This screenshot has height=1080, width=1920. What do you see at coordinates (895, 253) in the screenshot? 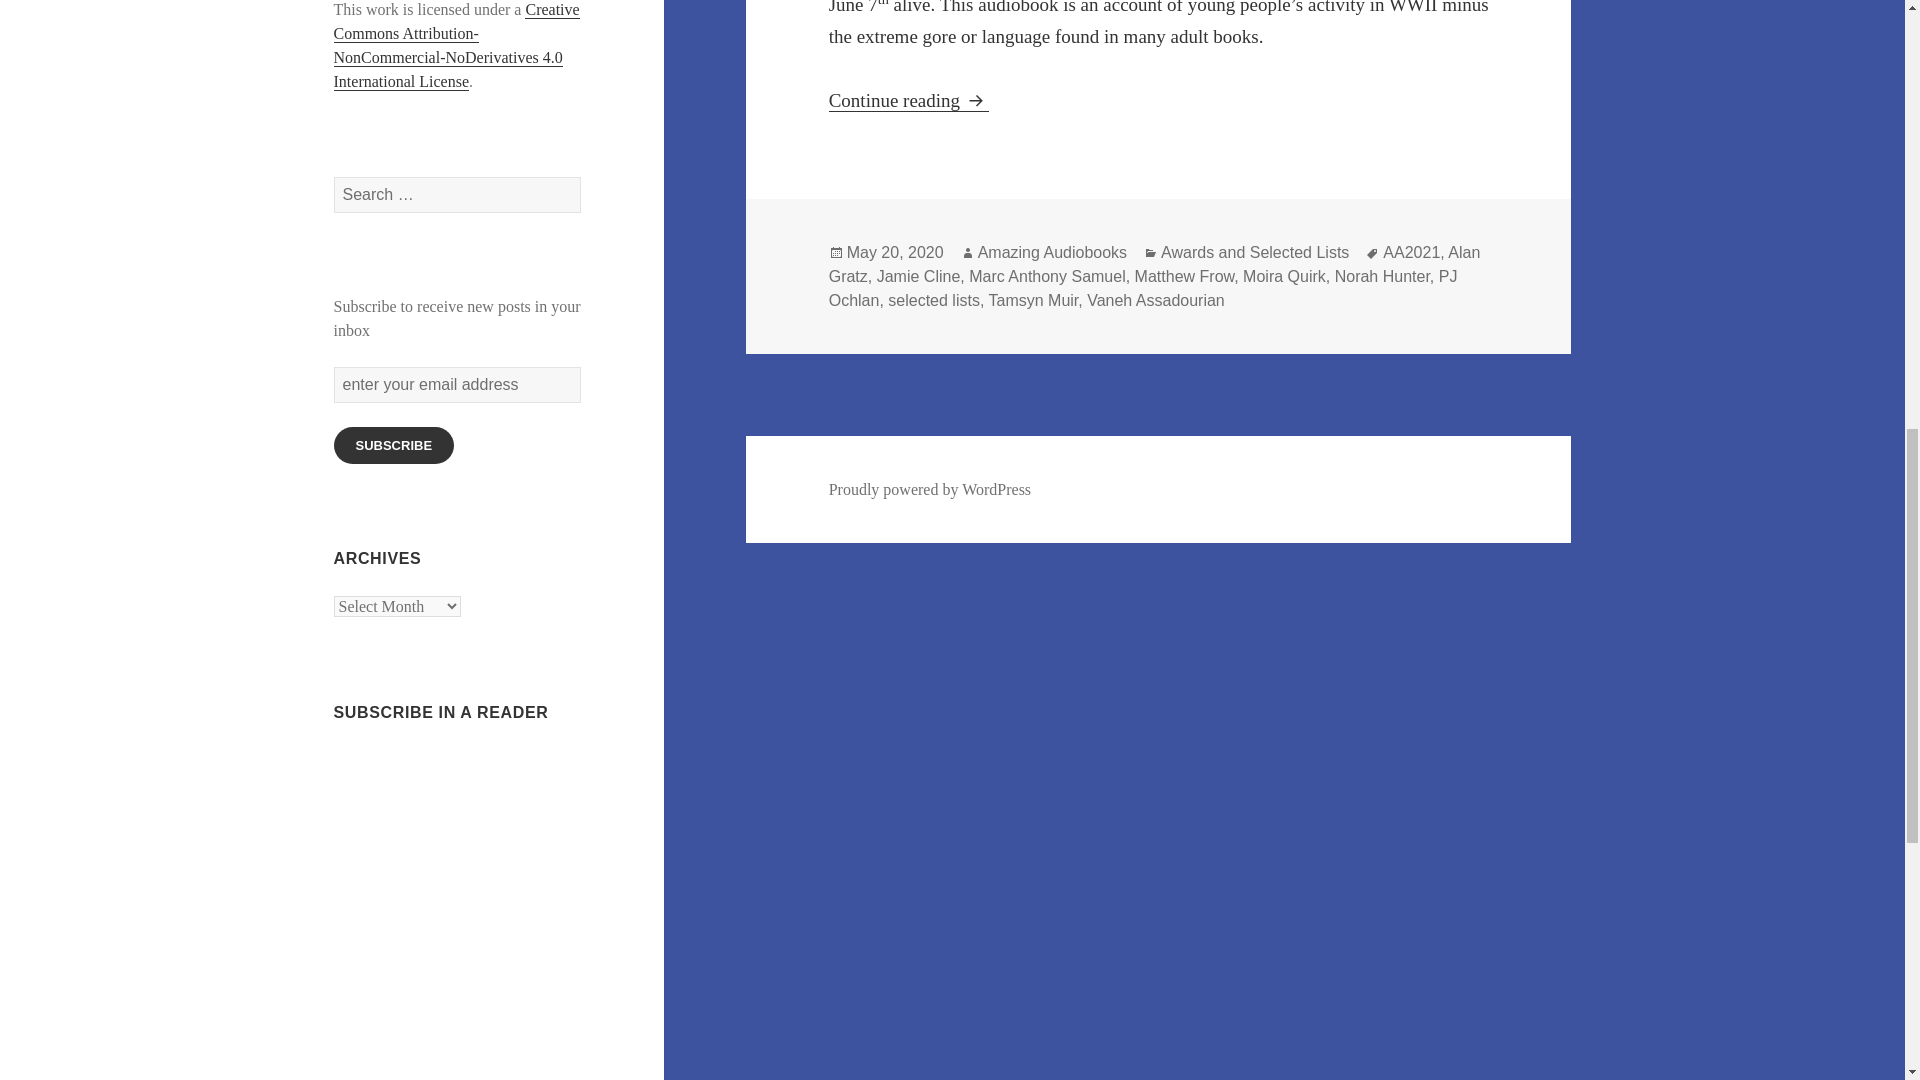
I see `May 20, 2020` at bounding box center [895, 253].